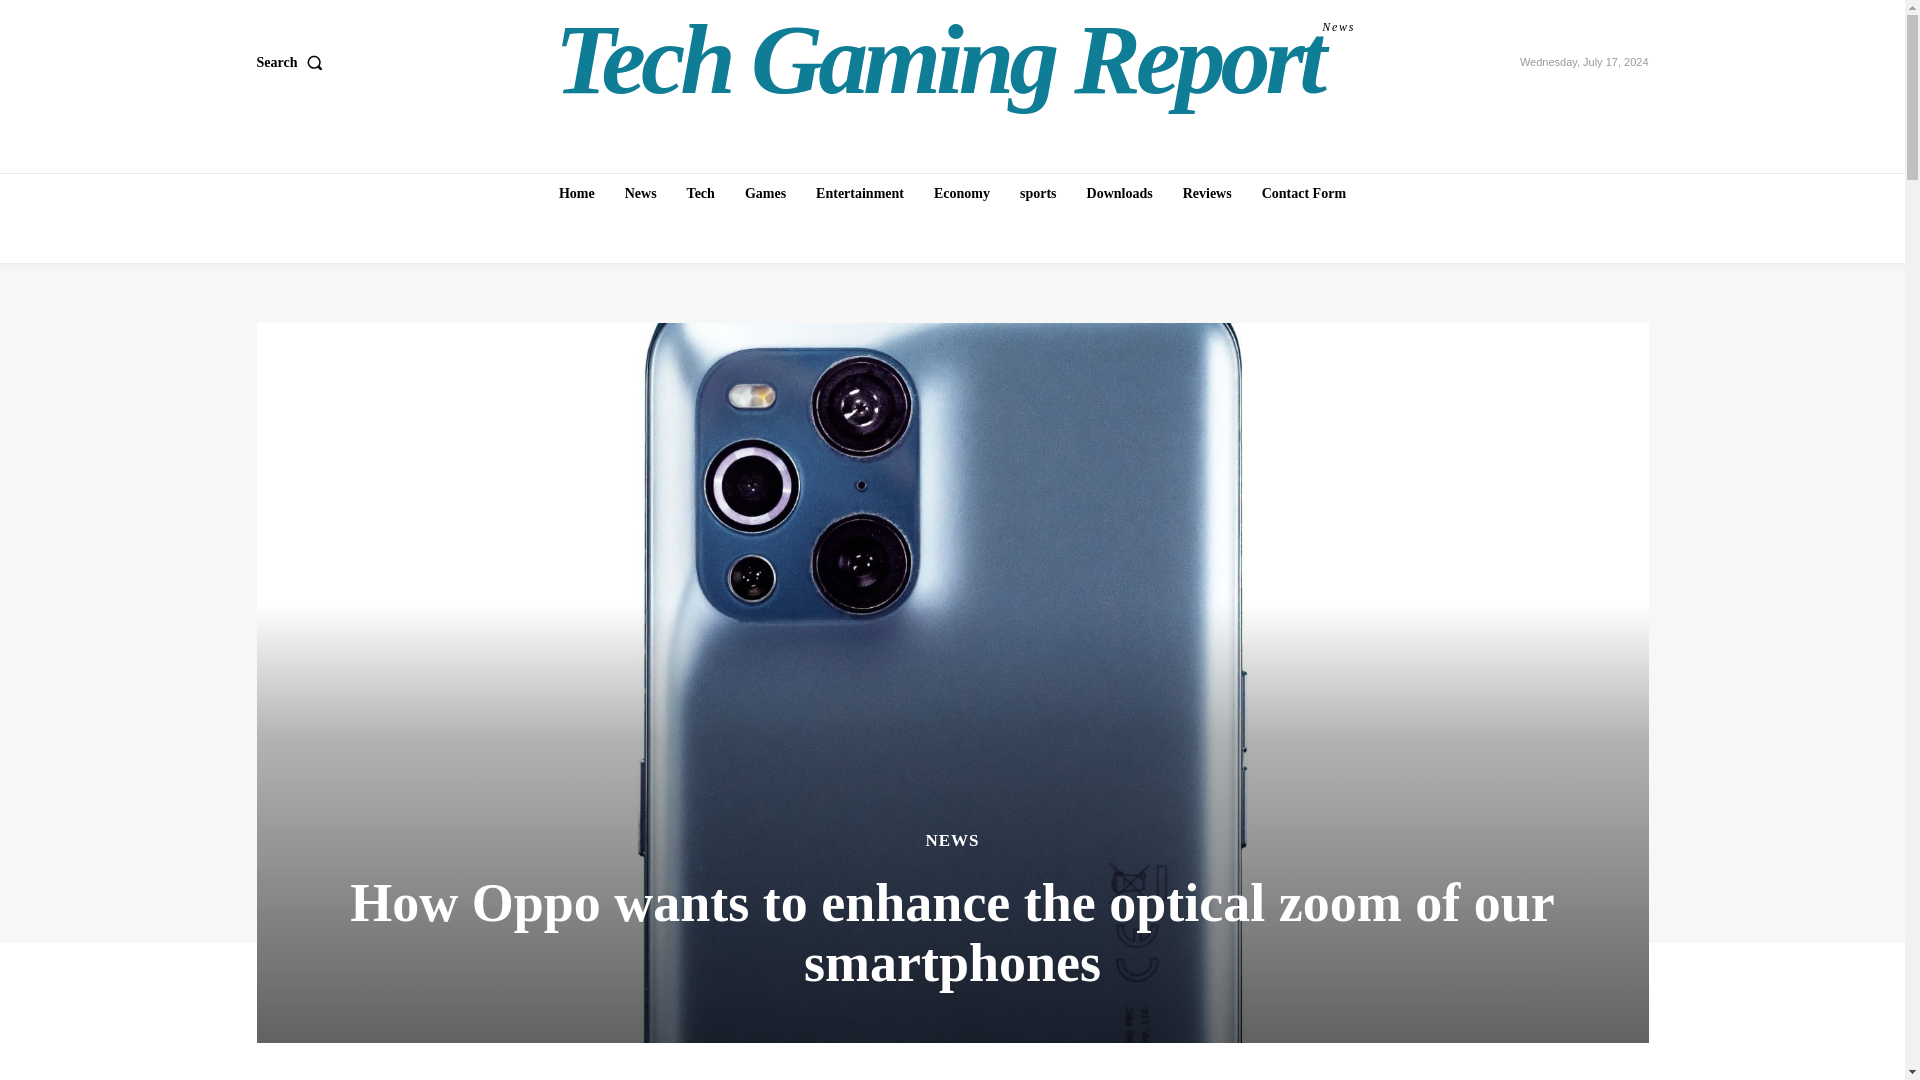  What do you see at coordinates (766, 193) in the screenshot?
I see `Contact Form` at bounding box center [766, 193].